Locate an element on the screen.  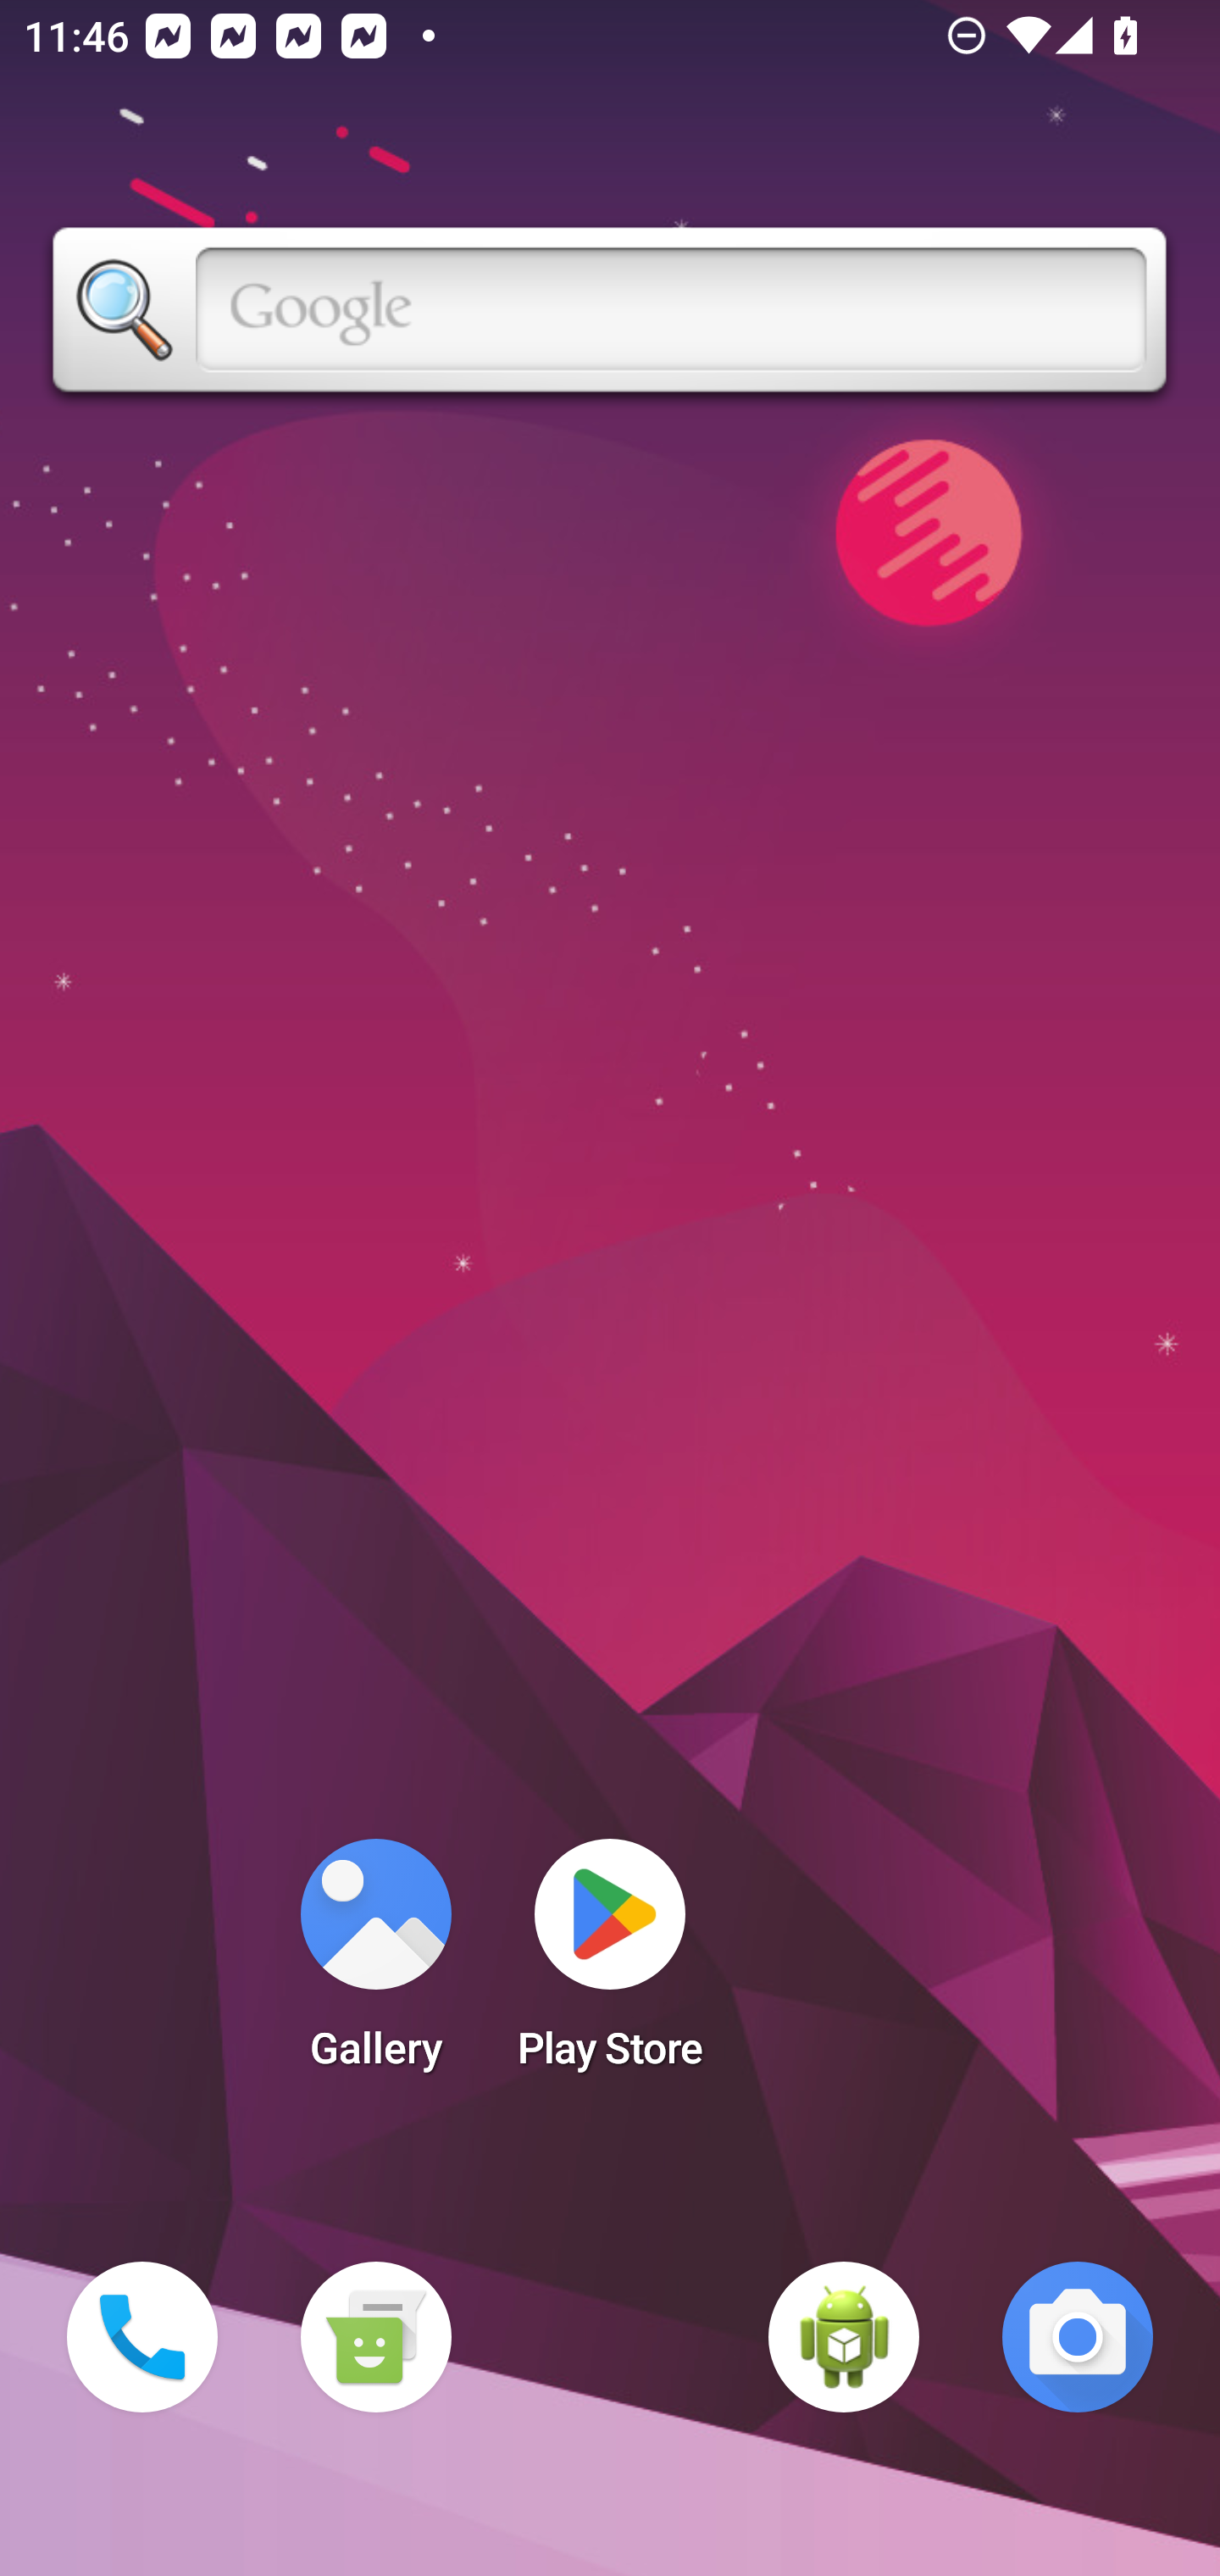
Gallery is located at coordinates (375, 1964).